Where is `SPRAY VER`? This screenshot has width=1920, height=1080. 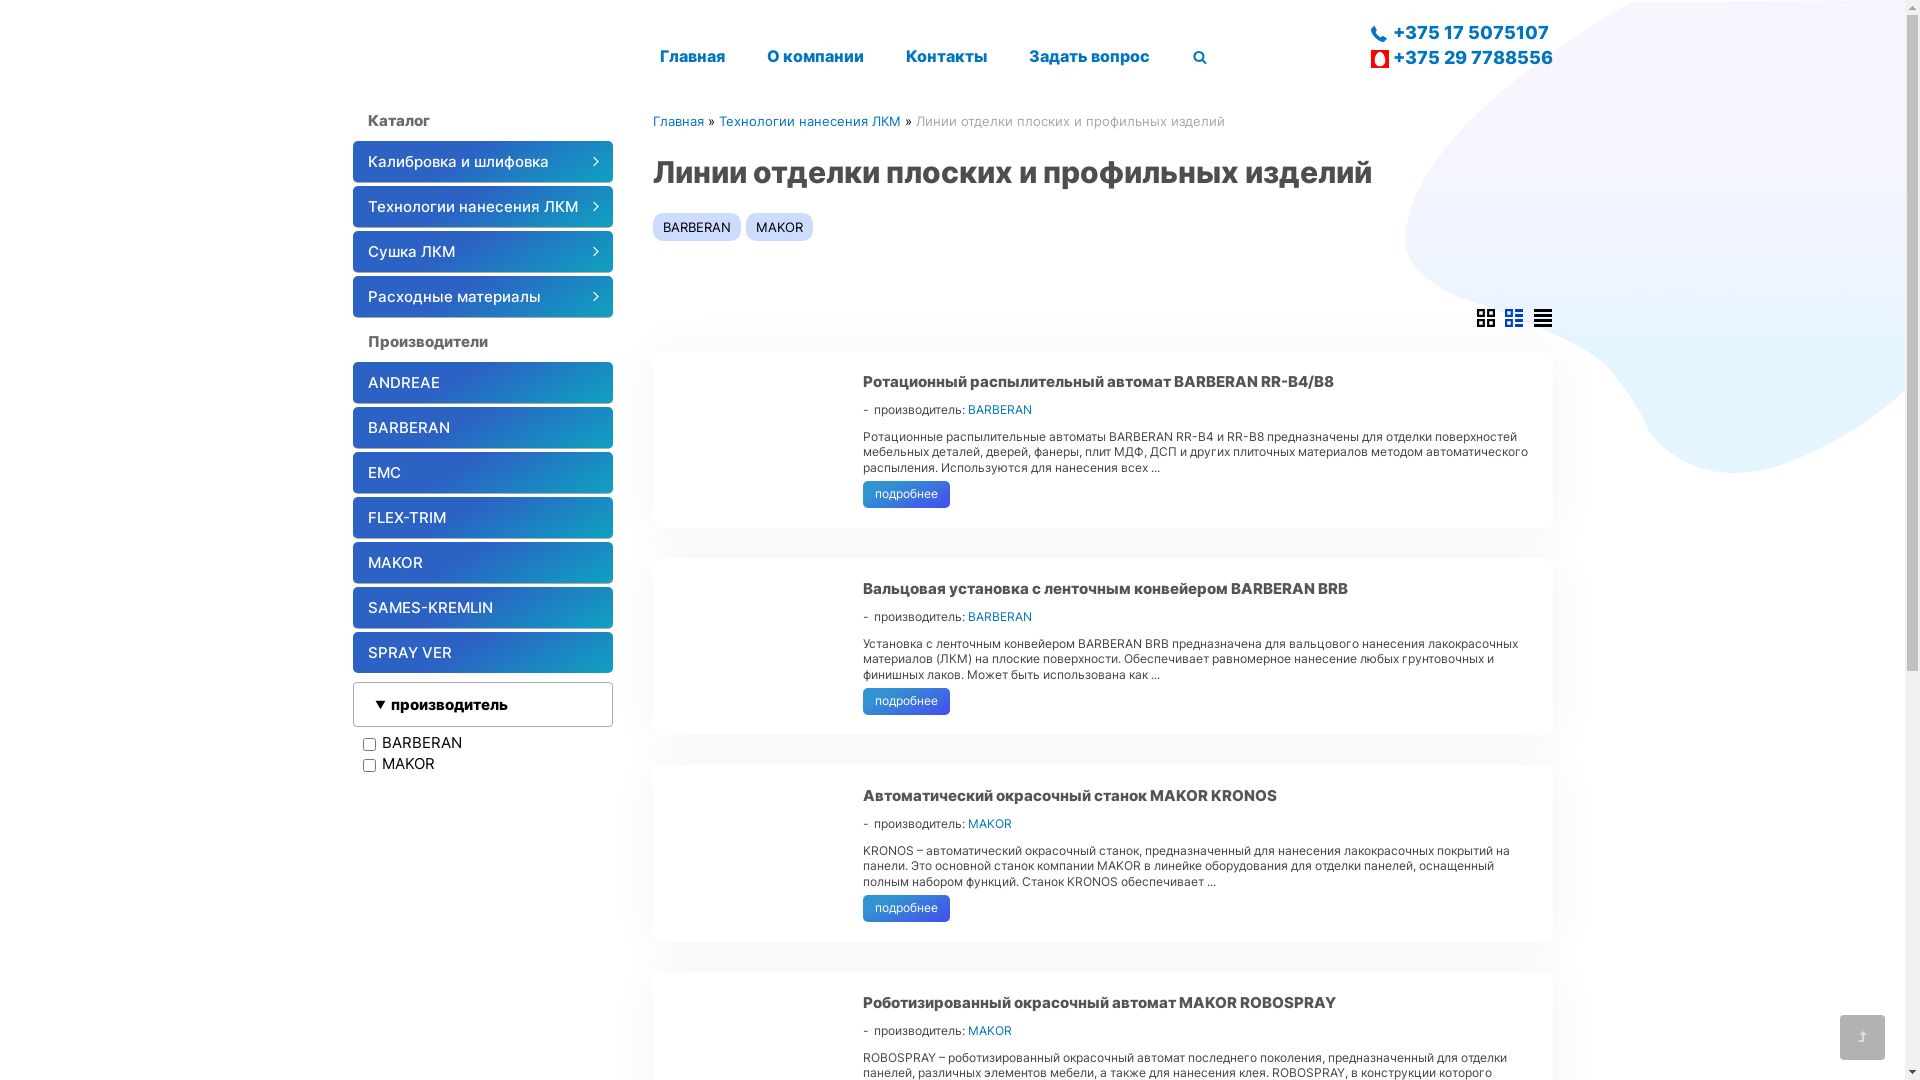 SPRAY VER is located at coordinates (482, 652).